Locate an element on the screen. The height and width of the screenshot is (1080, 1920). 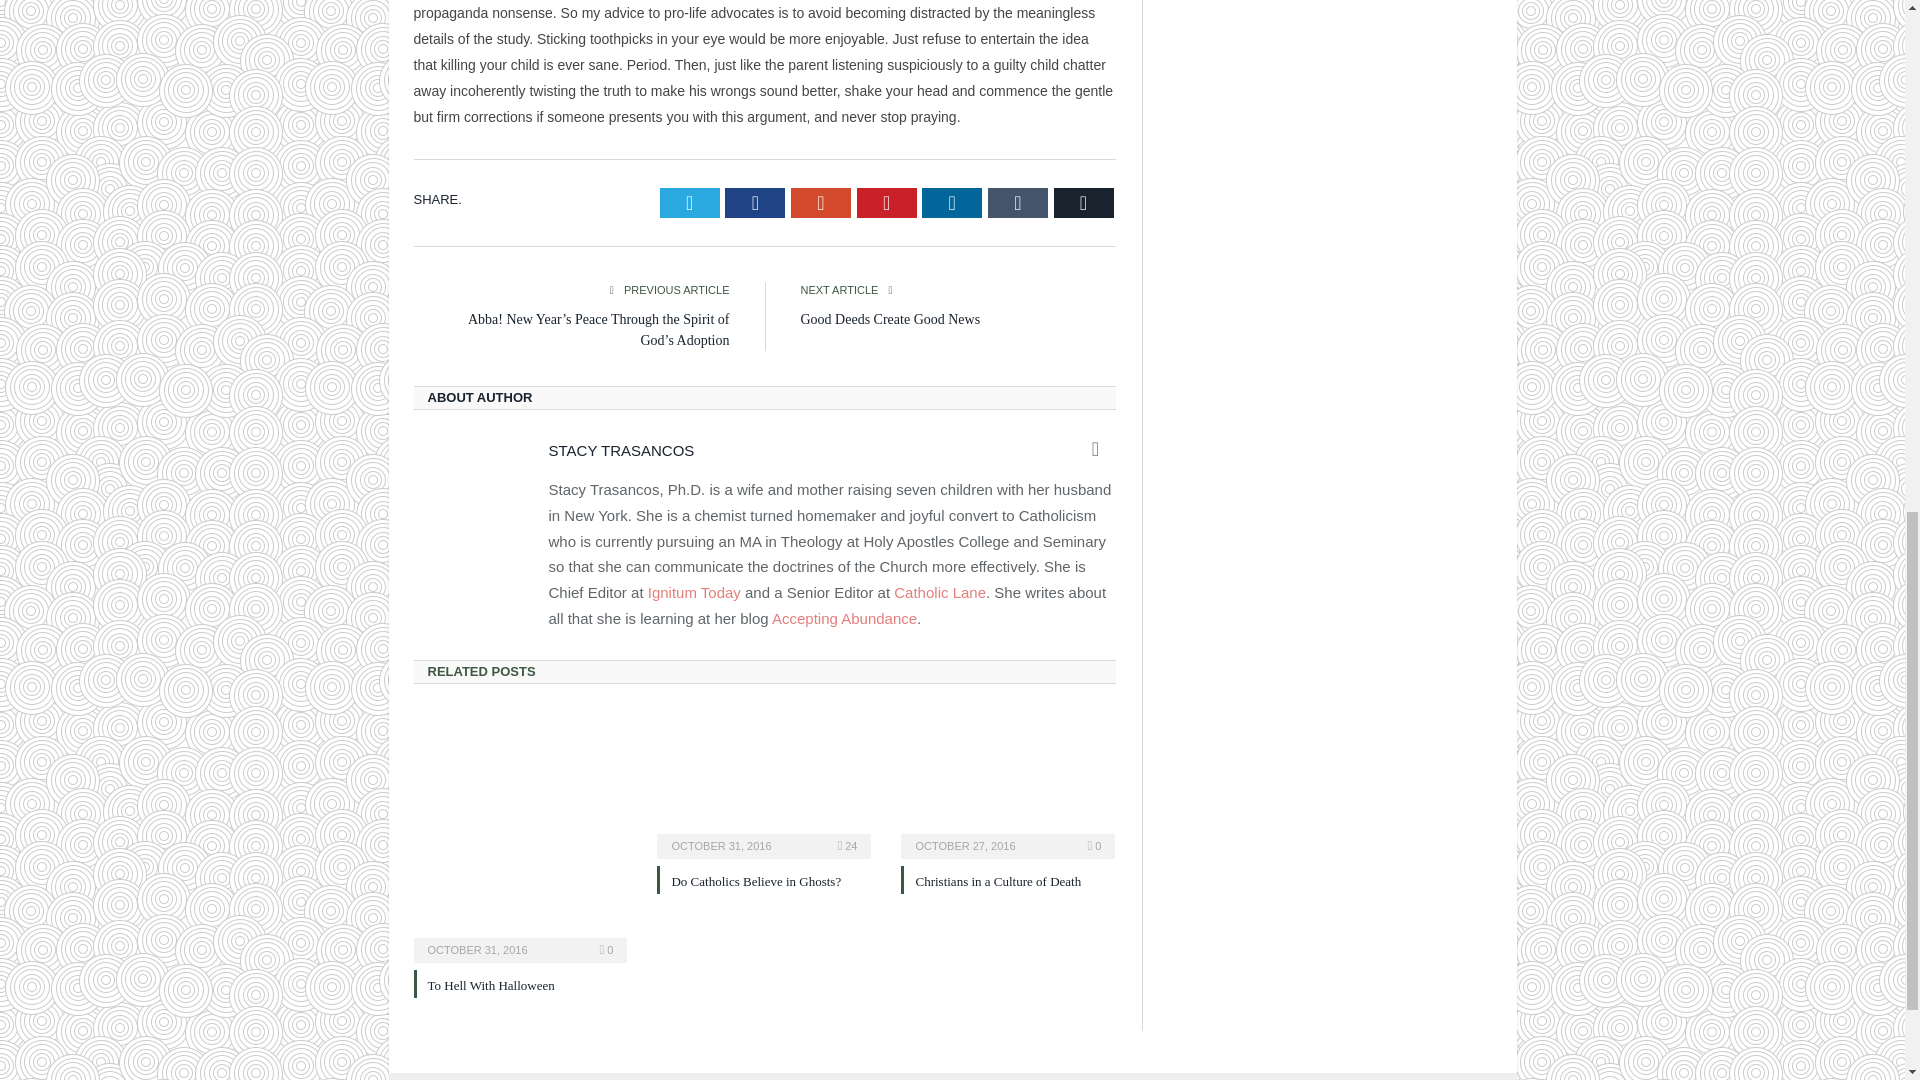
Twitter is located at coordinates (690, 202).